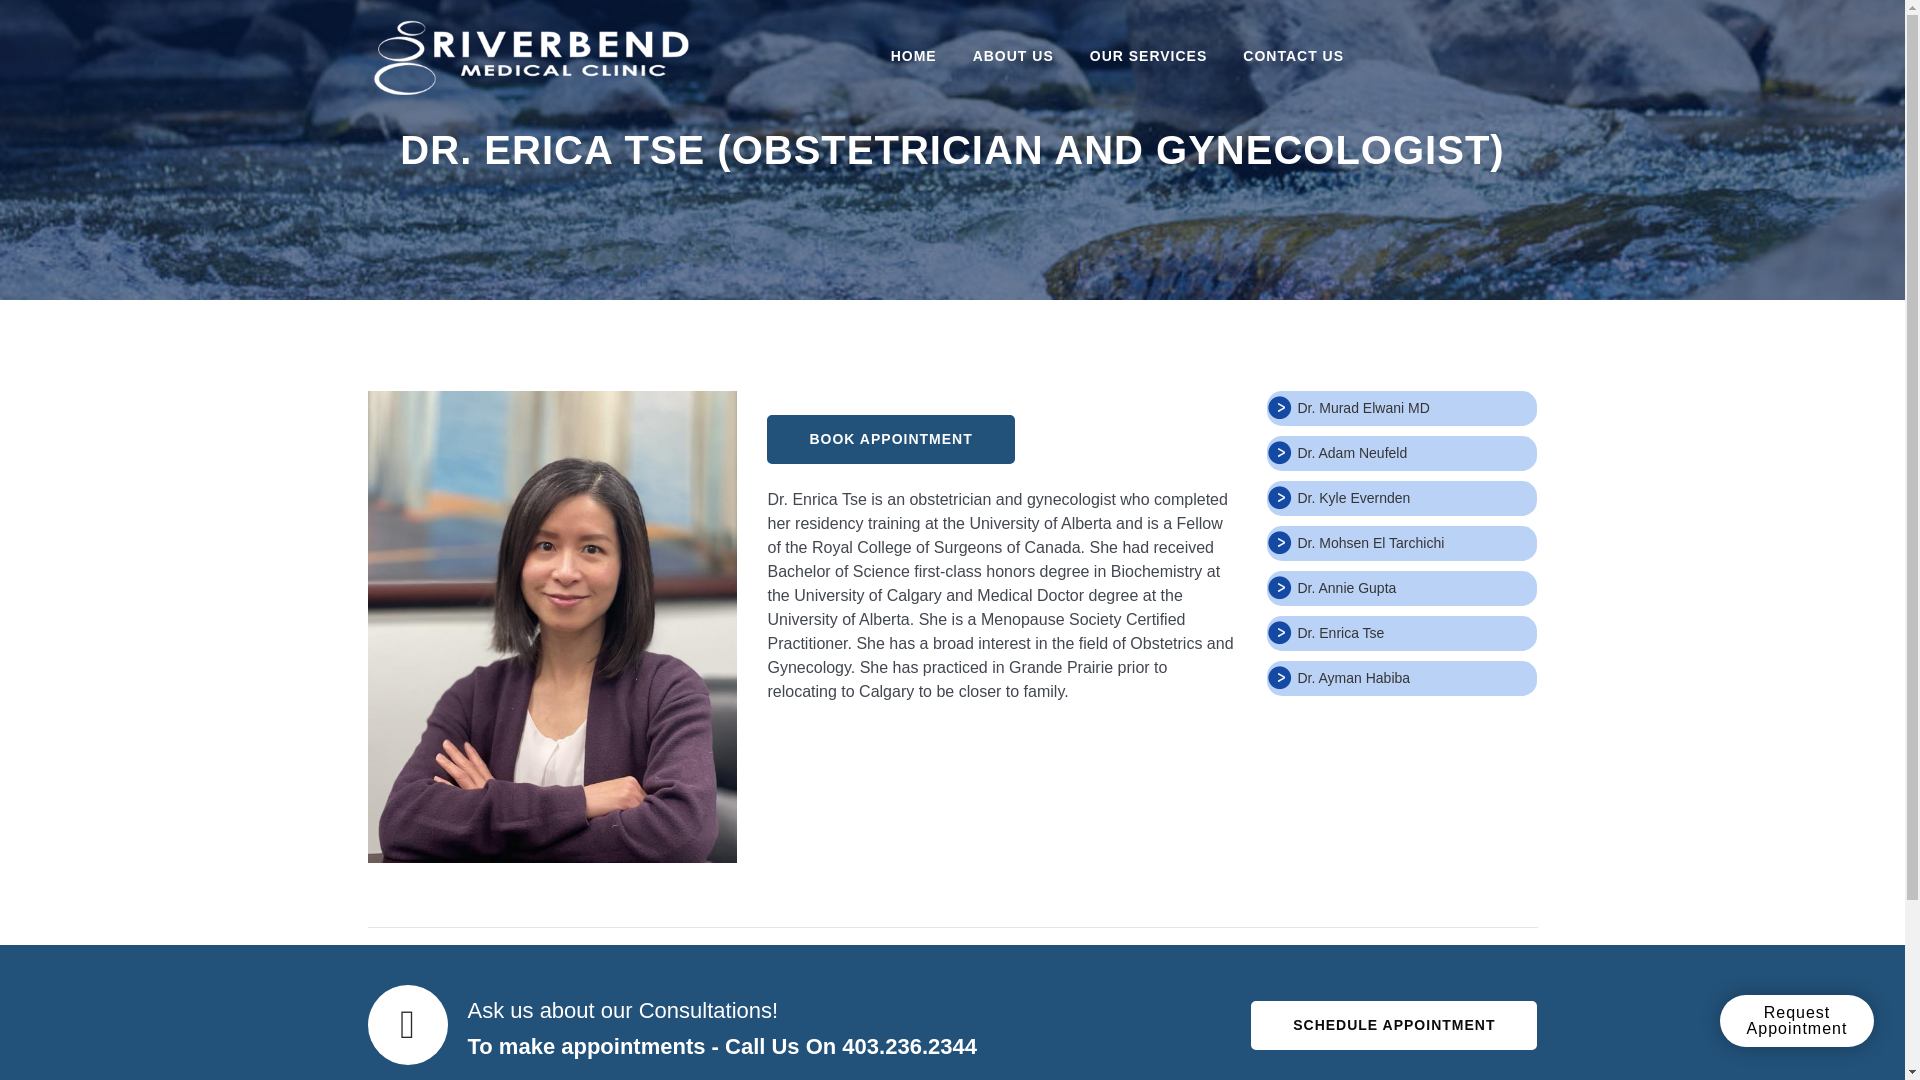 This screenshot has height=1080, width=1920. What do you see at coordinates (1293, 56) in the screenshot?
I see `CONTACT US` at bounding box center [1293, 56].